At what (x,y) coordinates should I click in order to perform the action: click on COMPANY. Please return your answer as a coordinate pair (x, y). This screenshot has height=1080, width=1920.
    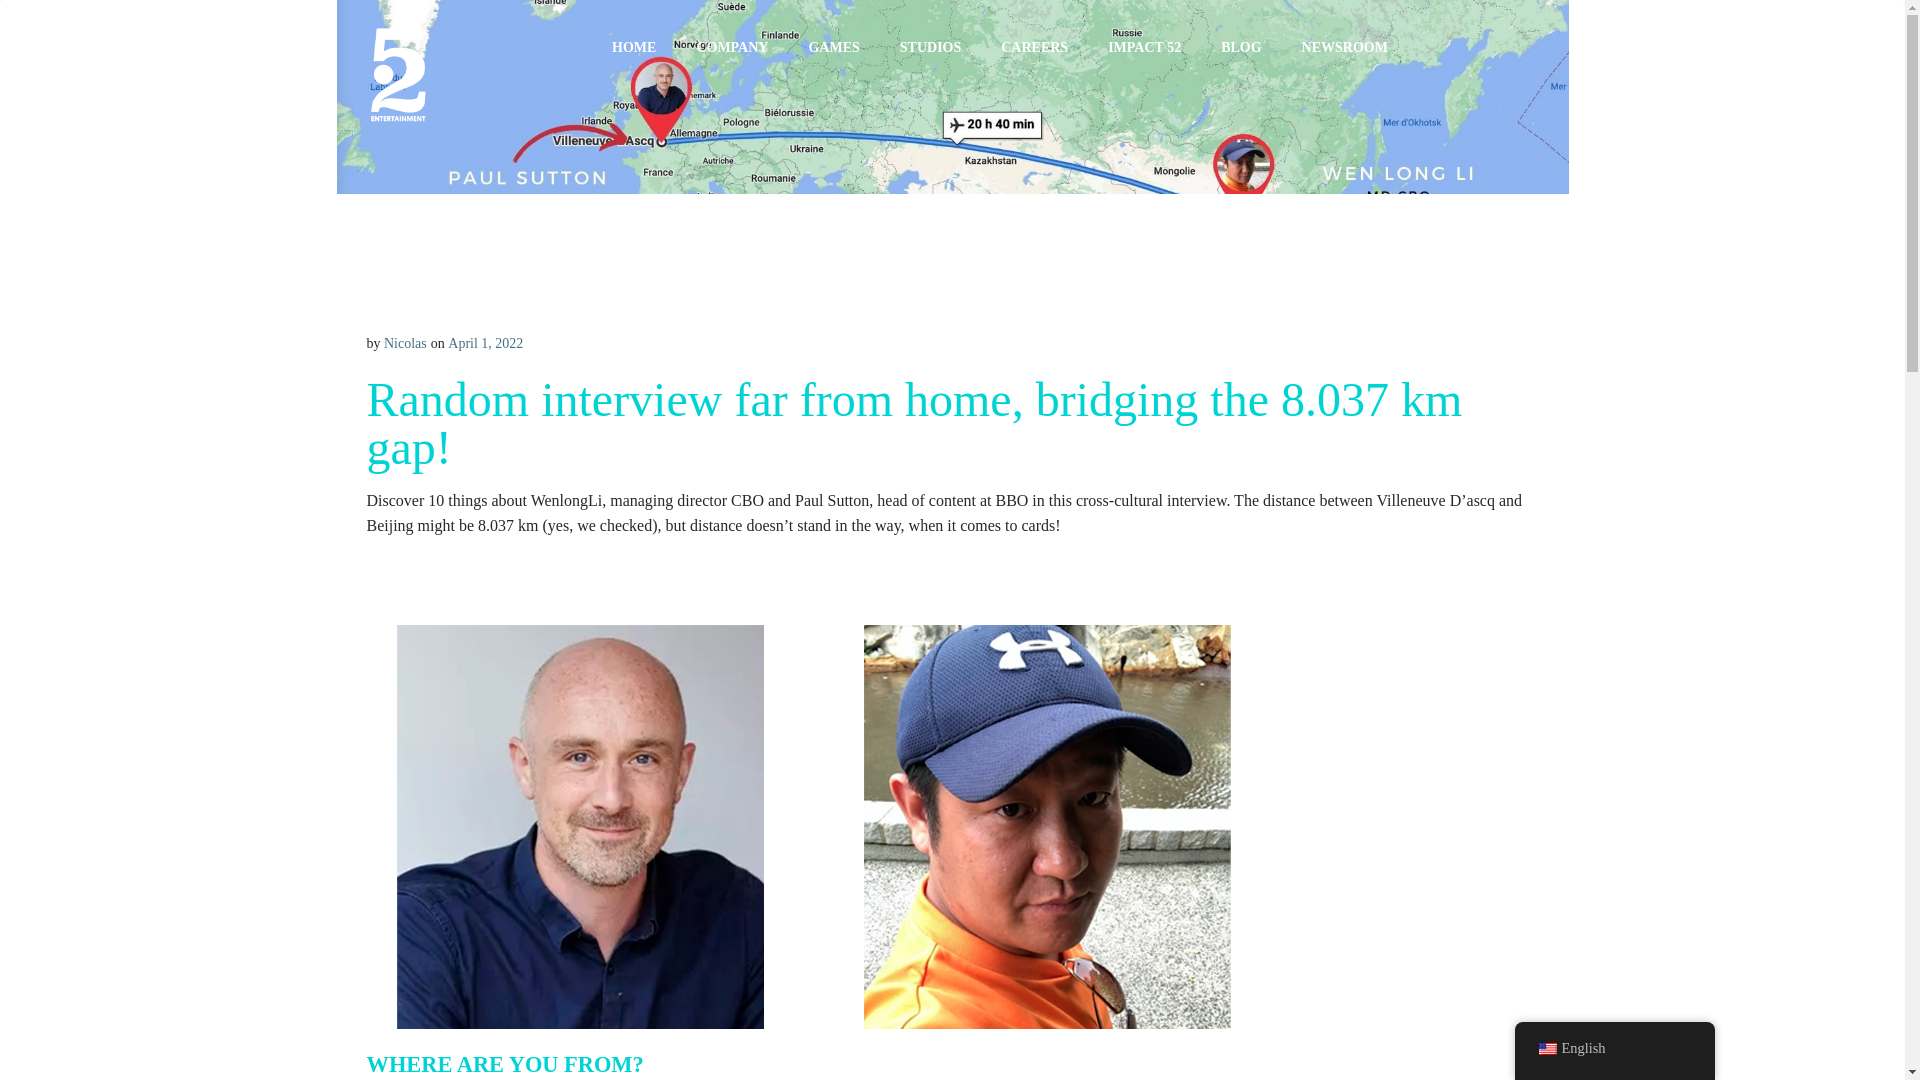
    Looking at the image, I should click on (732, 47).